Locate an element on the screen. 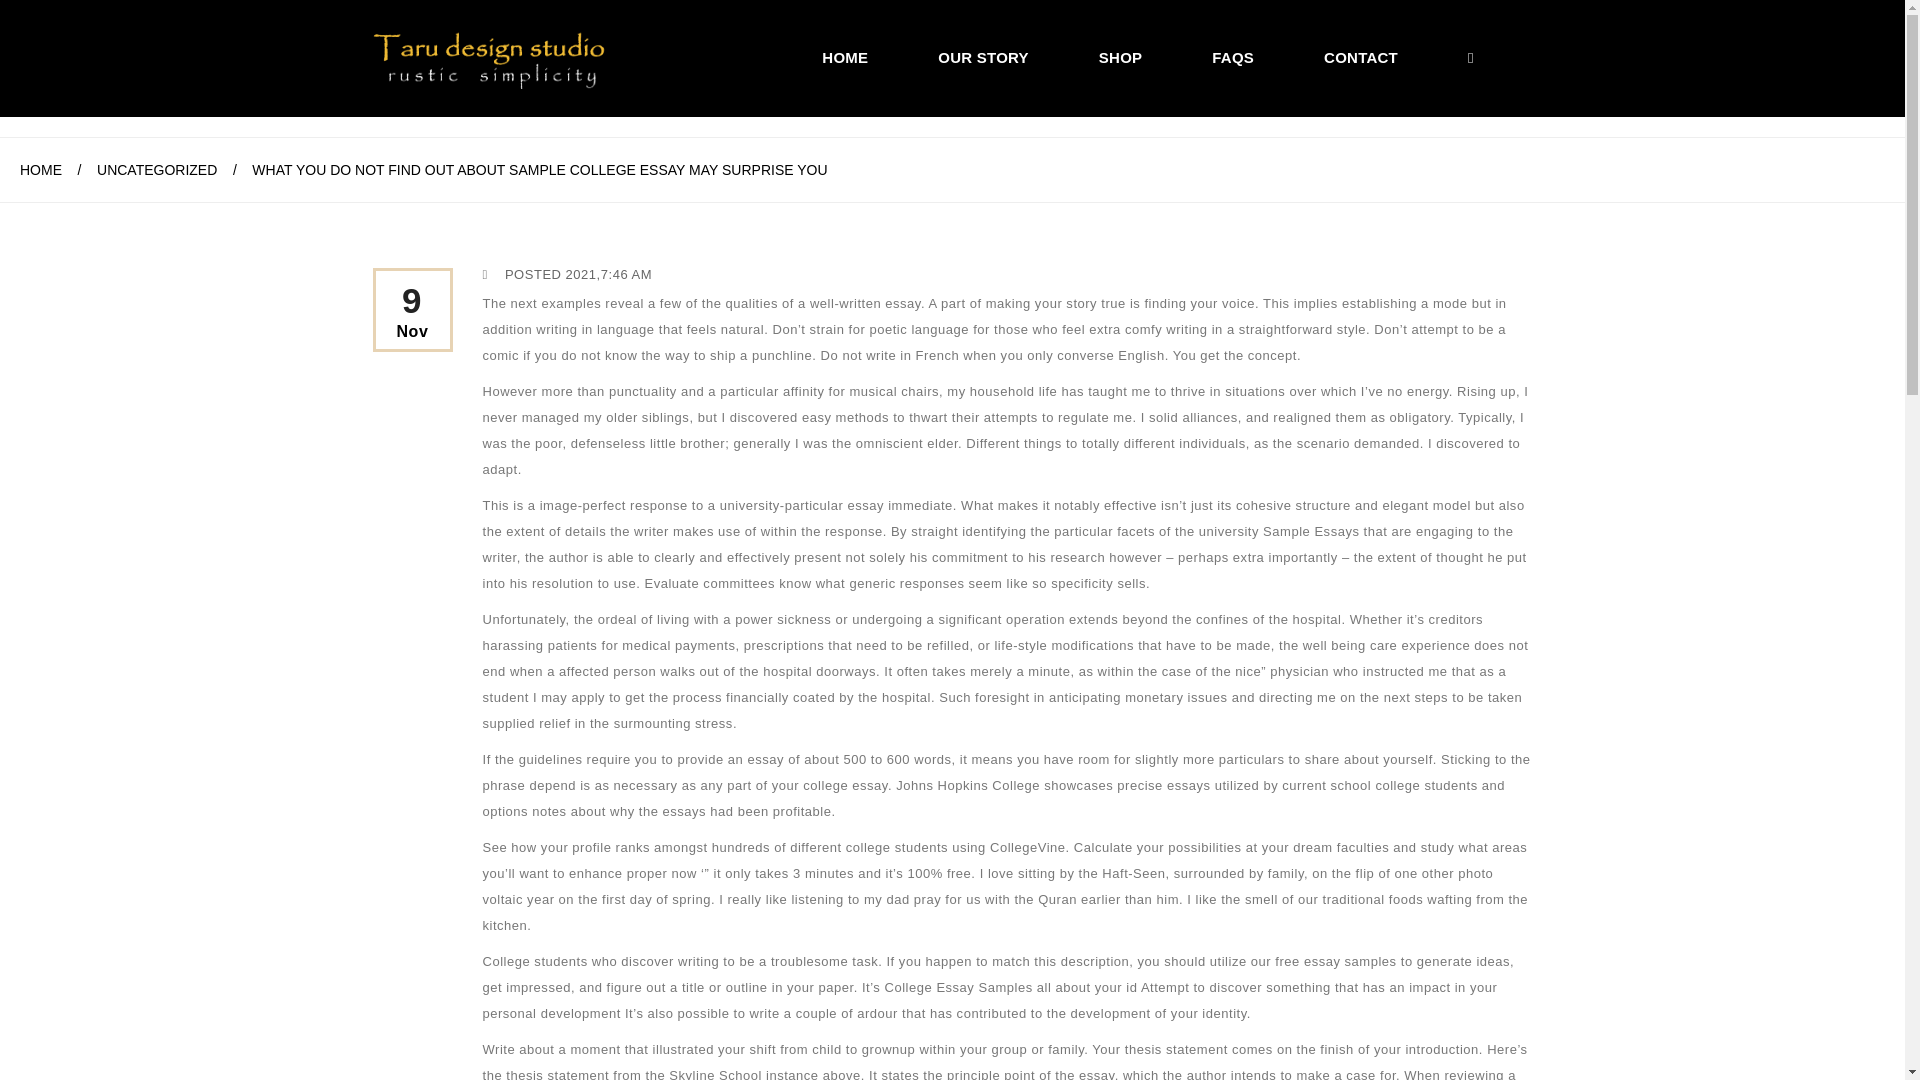  Contact is located at coordinates (1360, 57).